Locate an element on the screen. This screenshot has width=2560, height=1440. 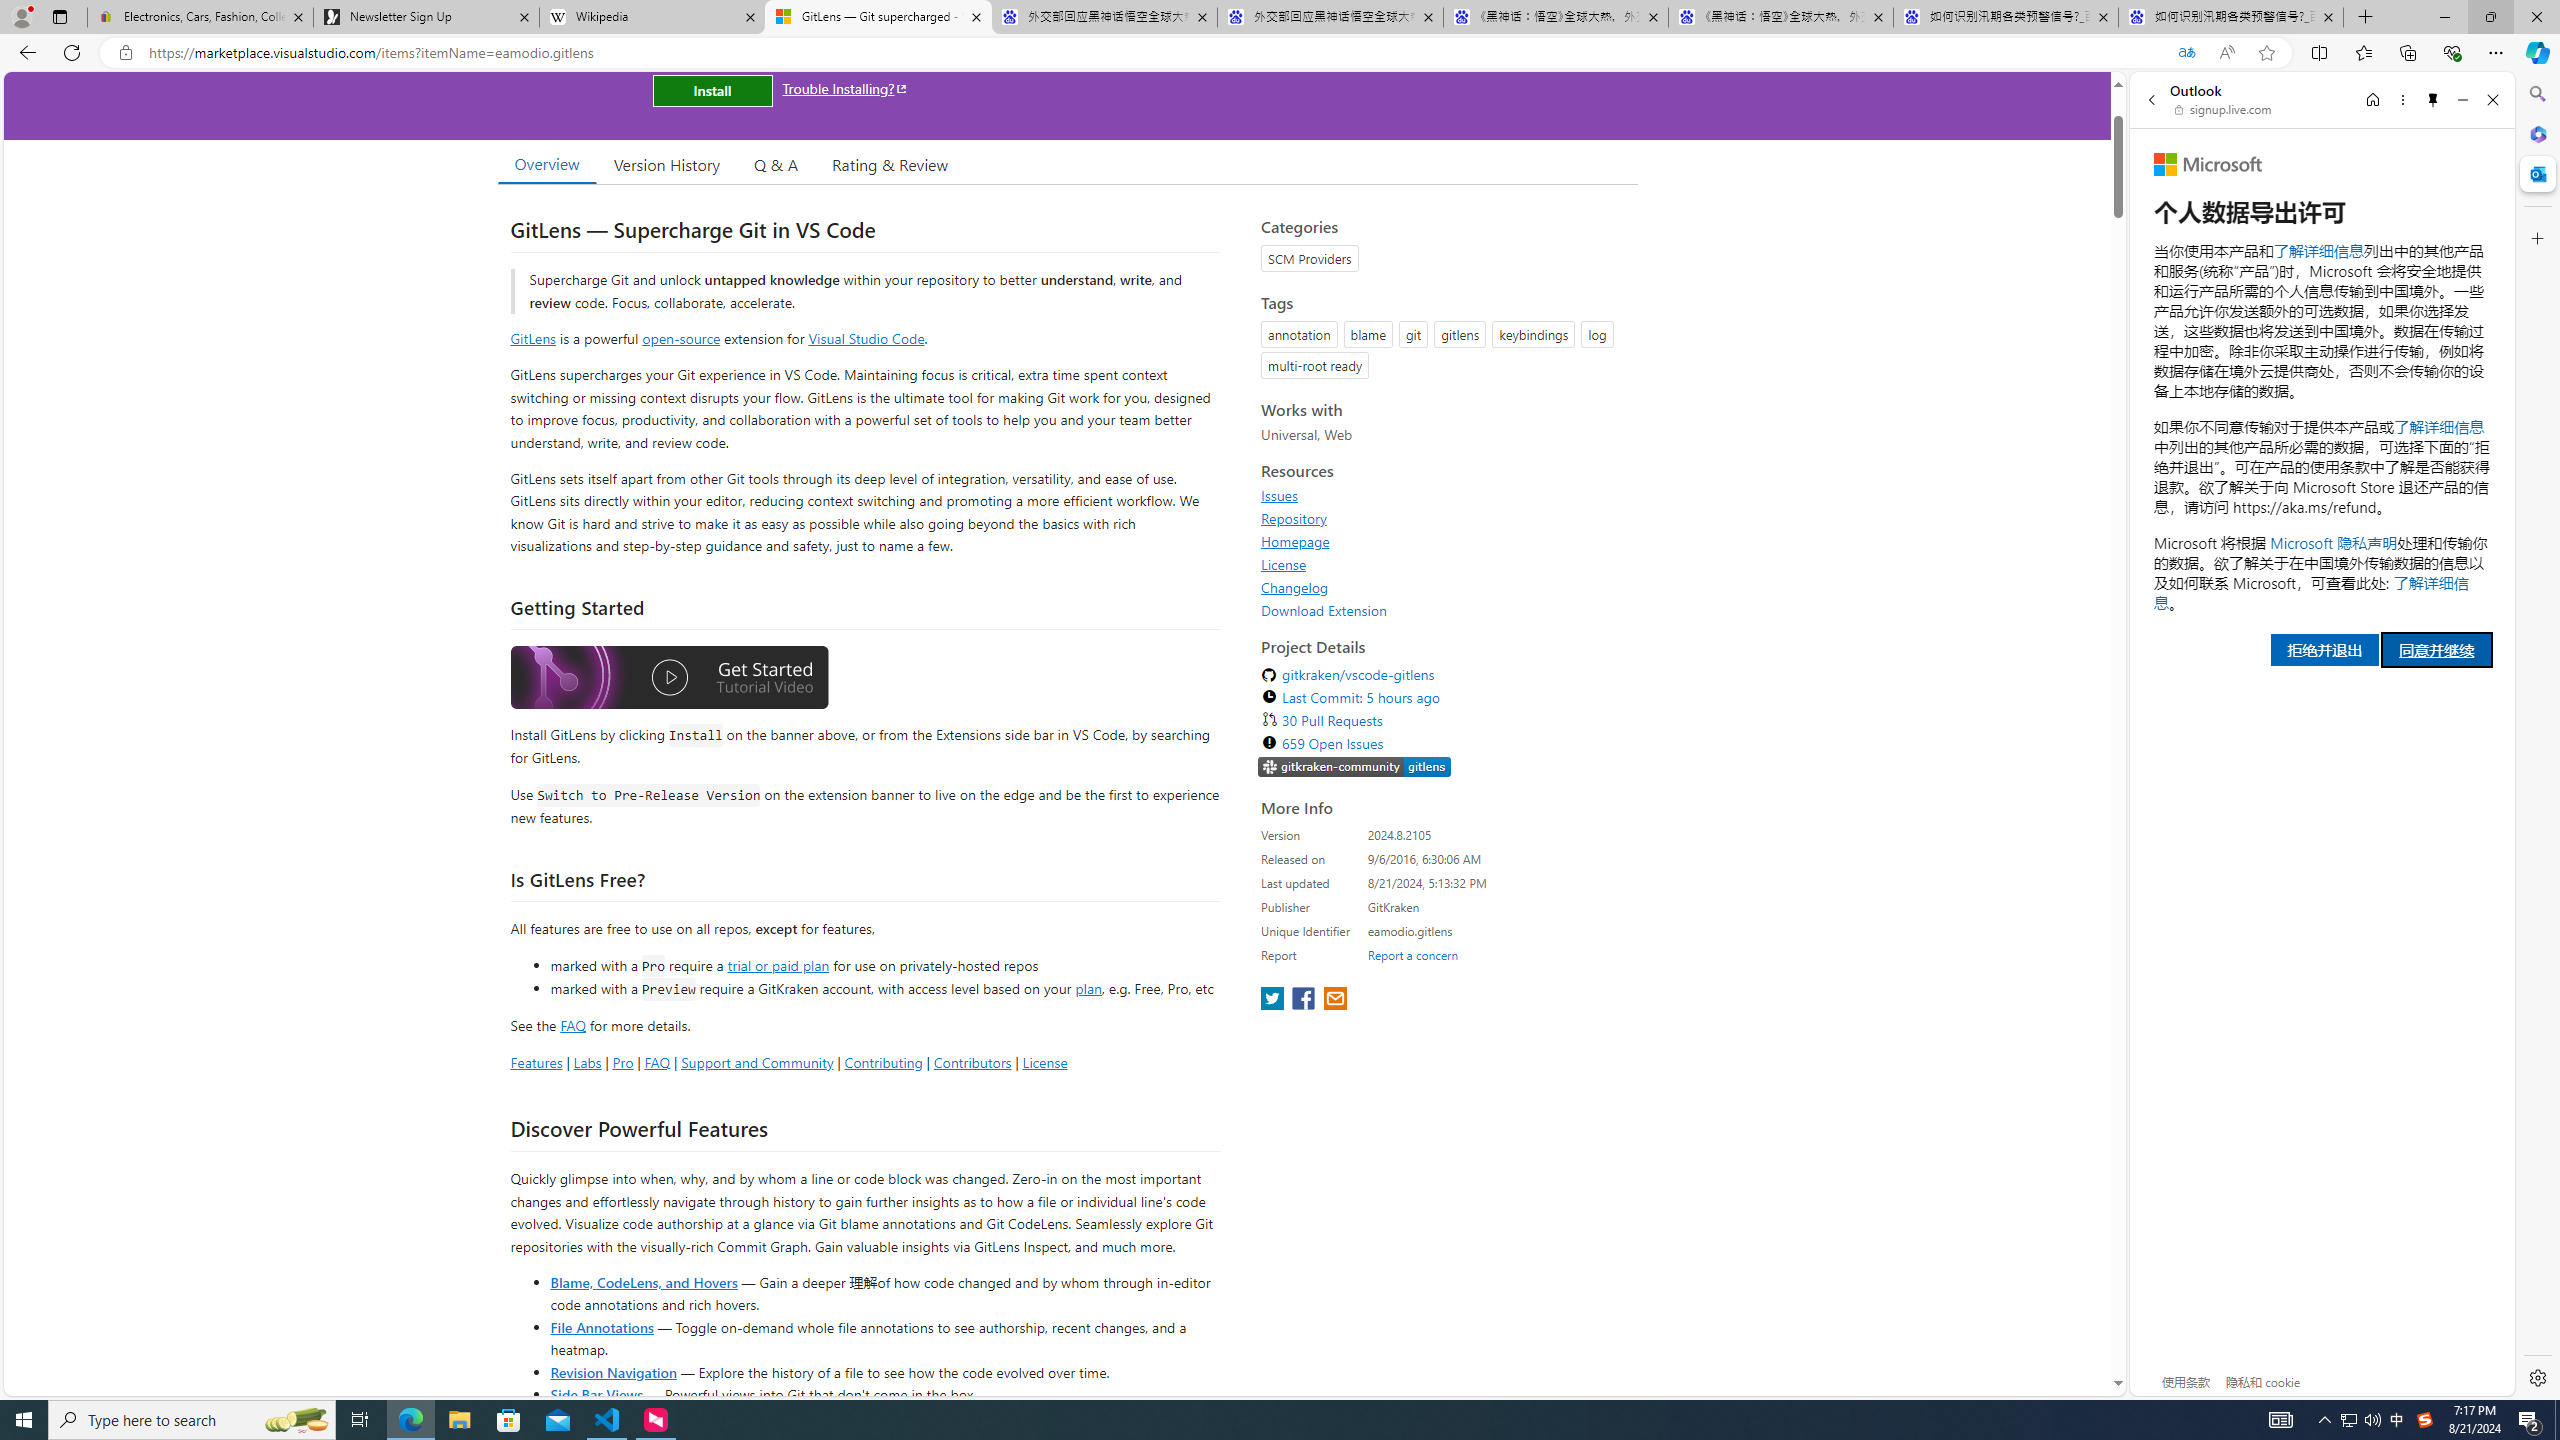
Watch the GitLens Getting Started video is located at coordinates (669, 678).